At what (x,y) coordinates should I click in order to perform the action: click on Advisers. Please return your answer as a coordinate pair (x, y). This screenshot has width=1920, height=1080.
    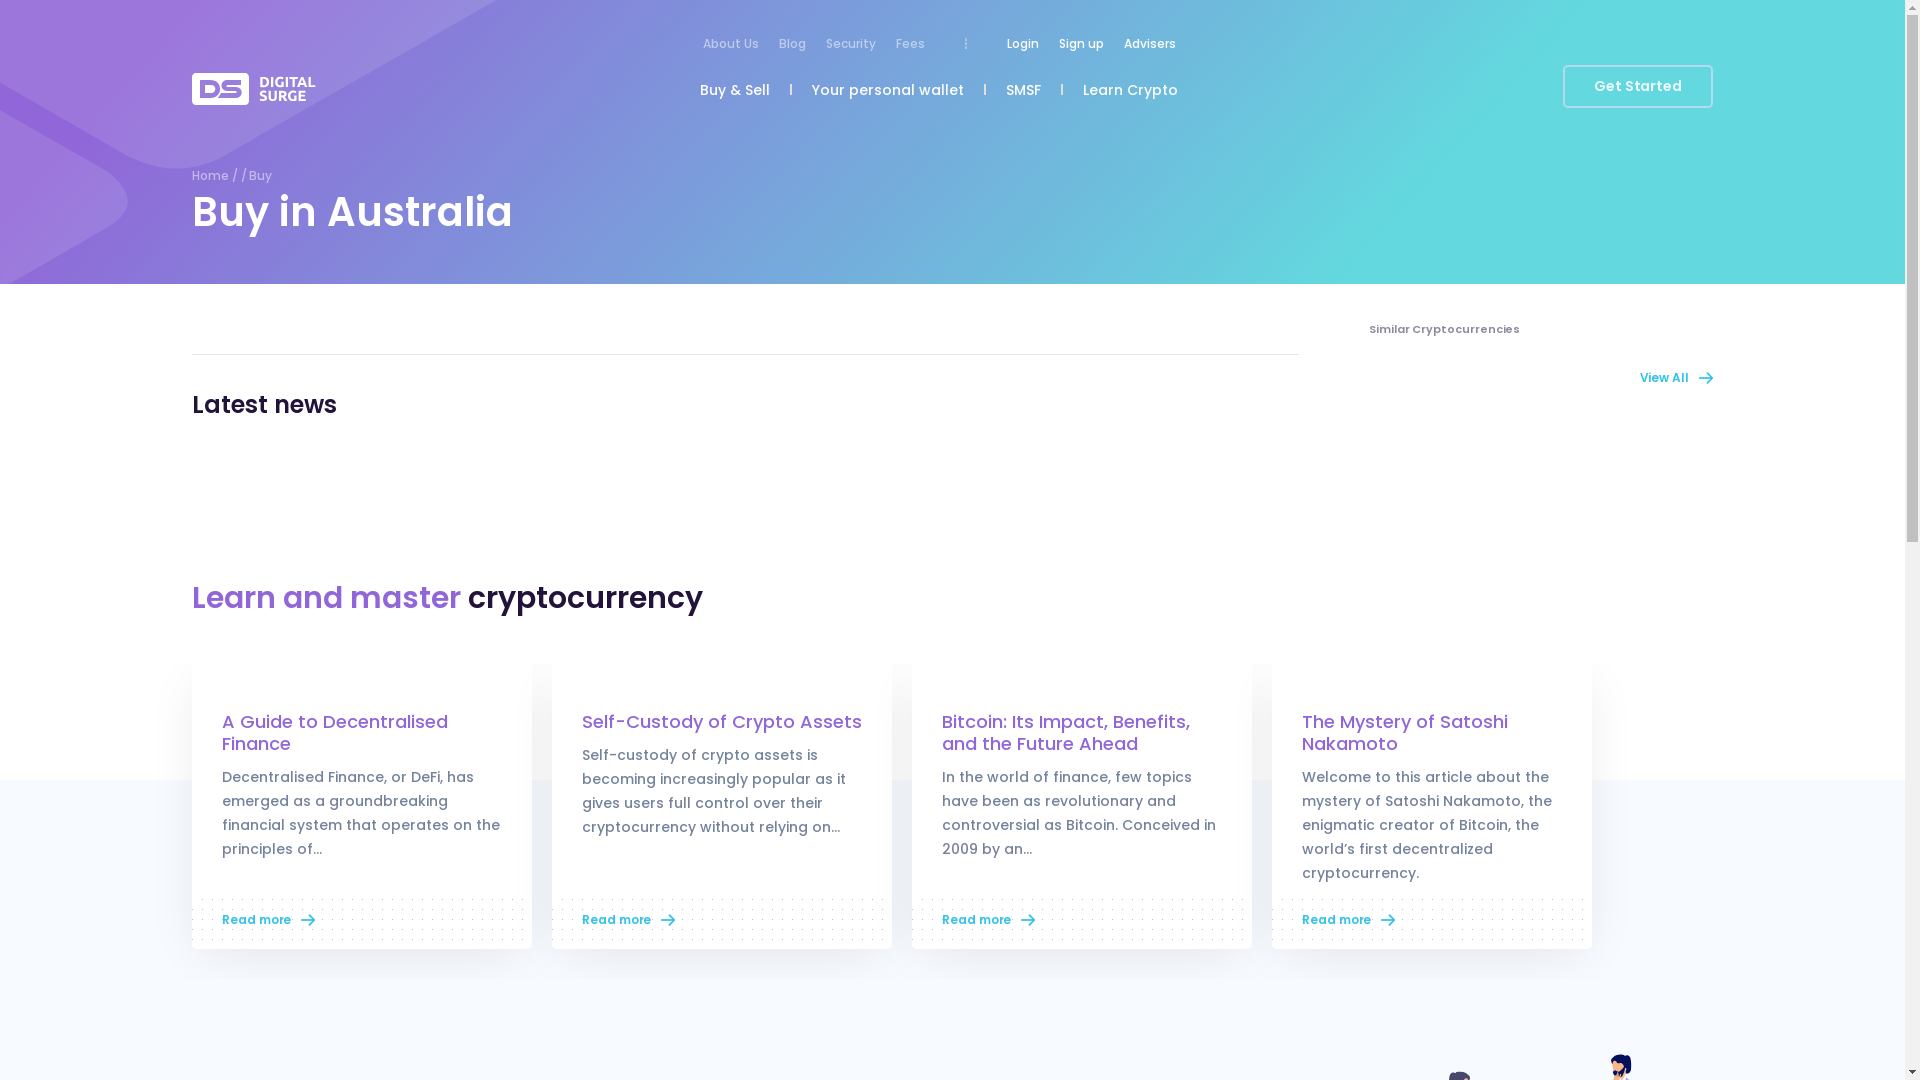
    Looking at the image, I should click on (1150, 46).